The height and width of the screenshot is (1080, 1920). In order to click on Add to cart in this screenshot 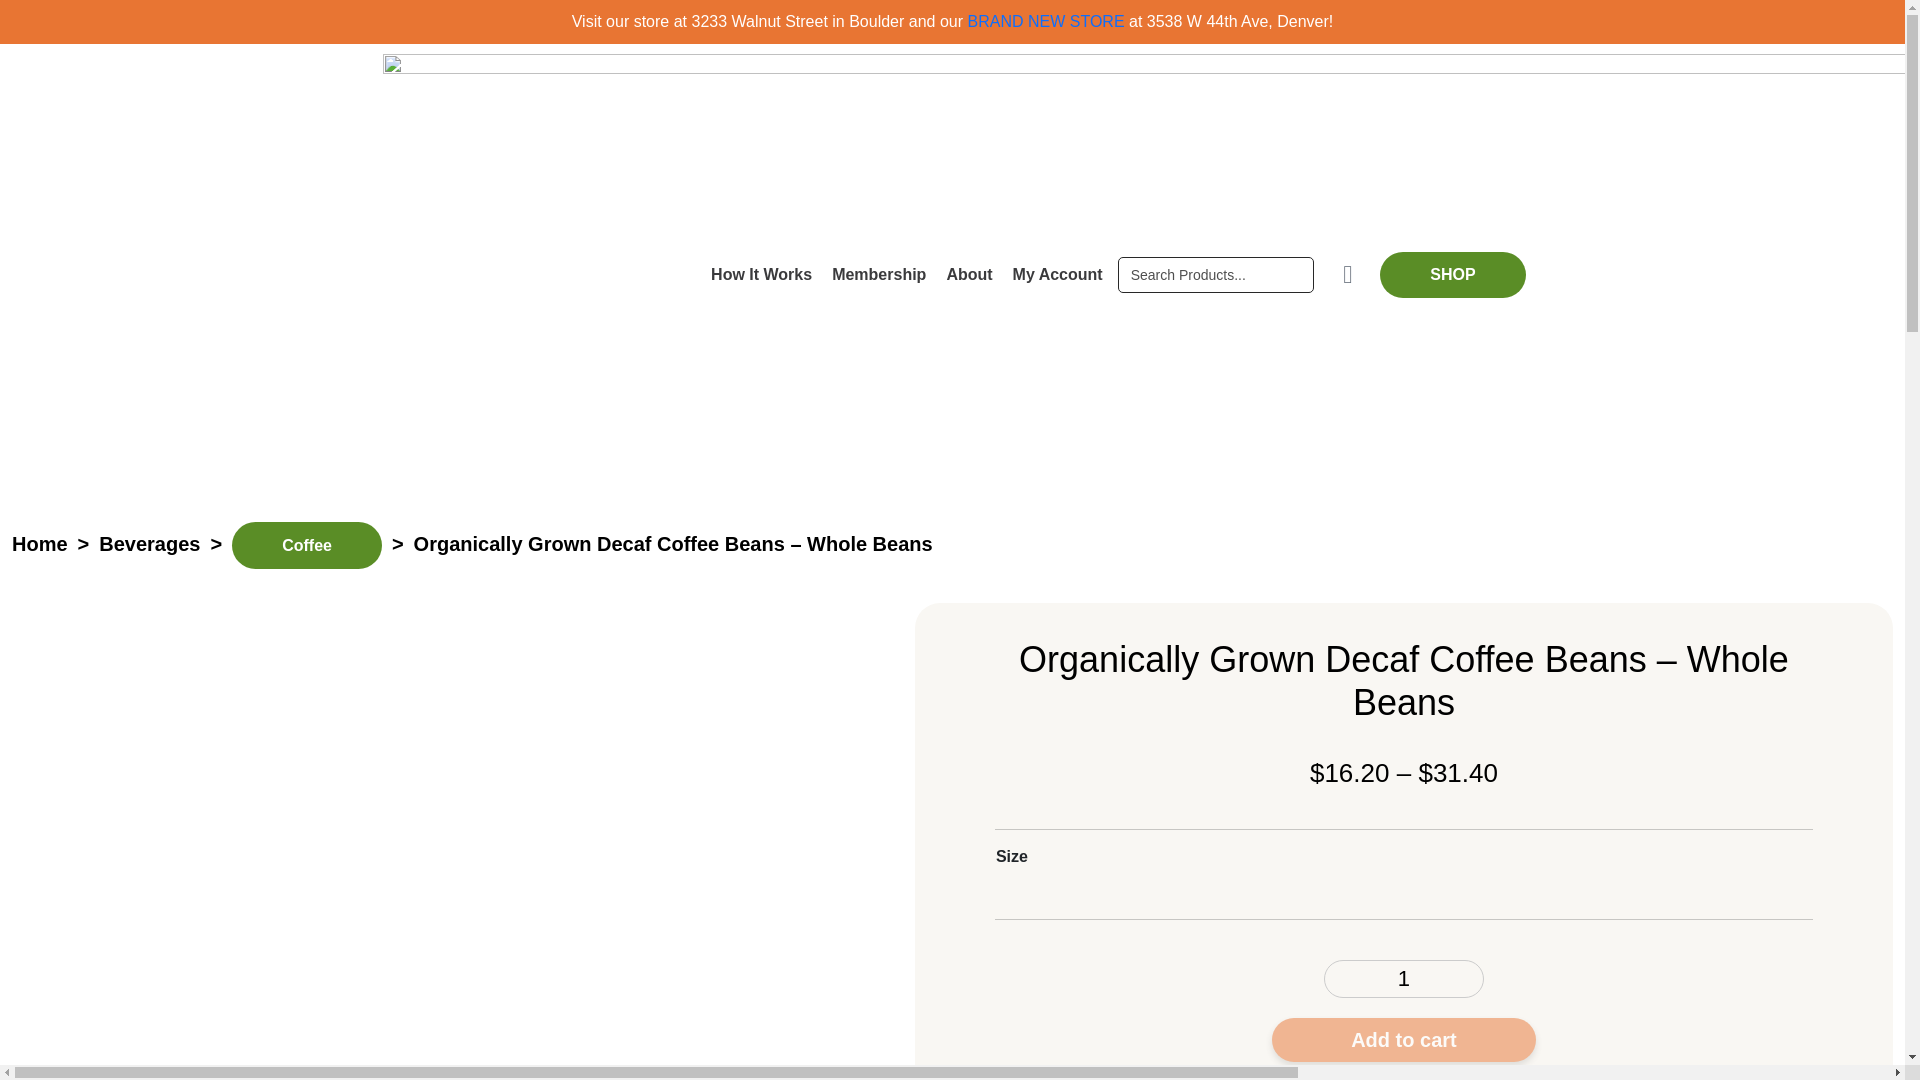, I will do `click(1404, 1040)`.